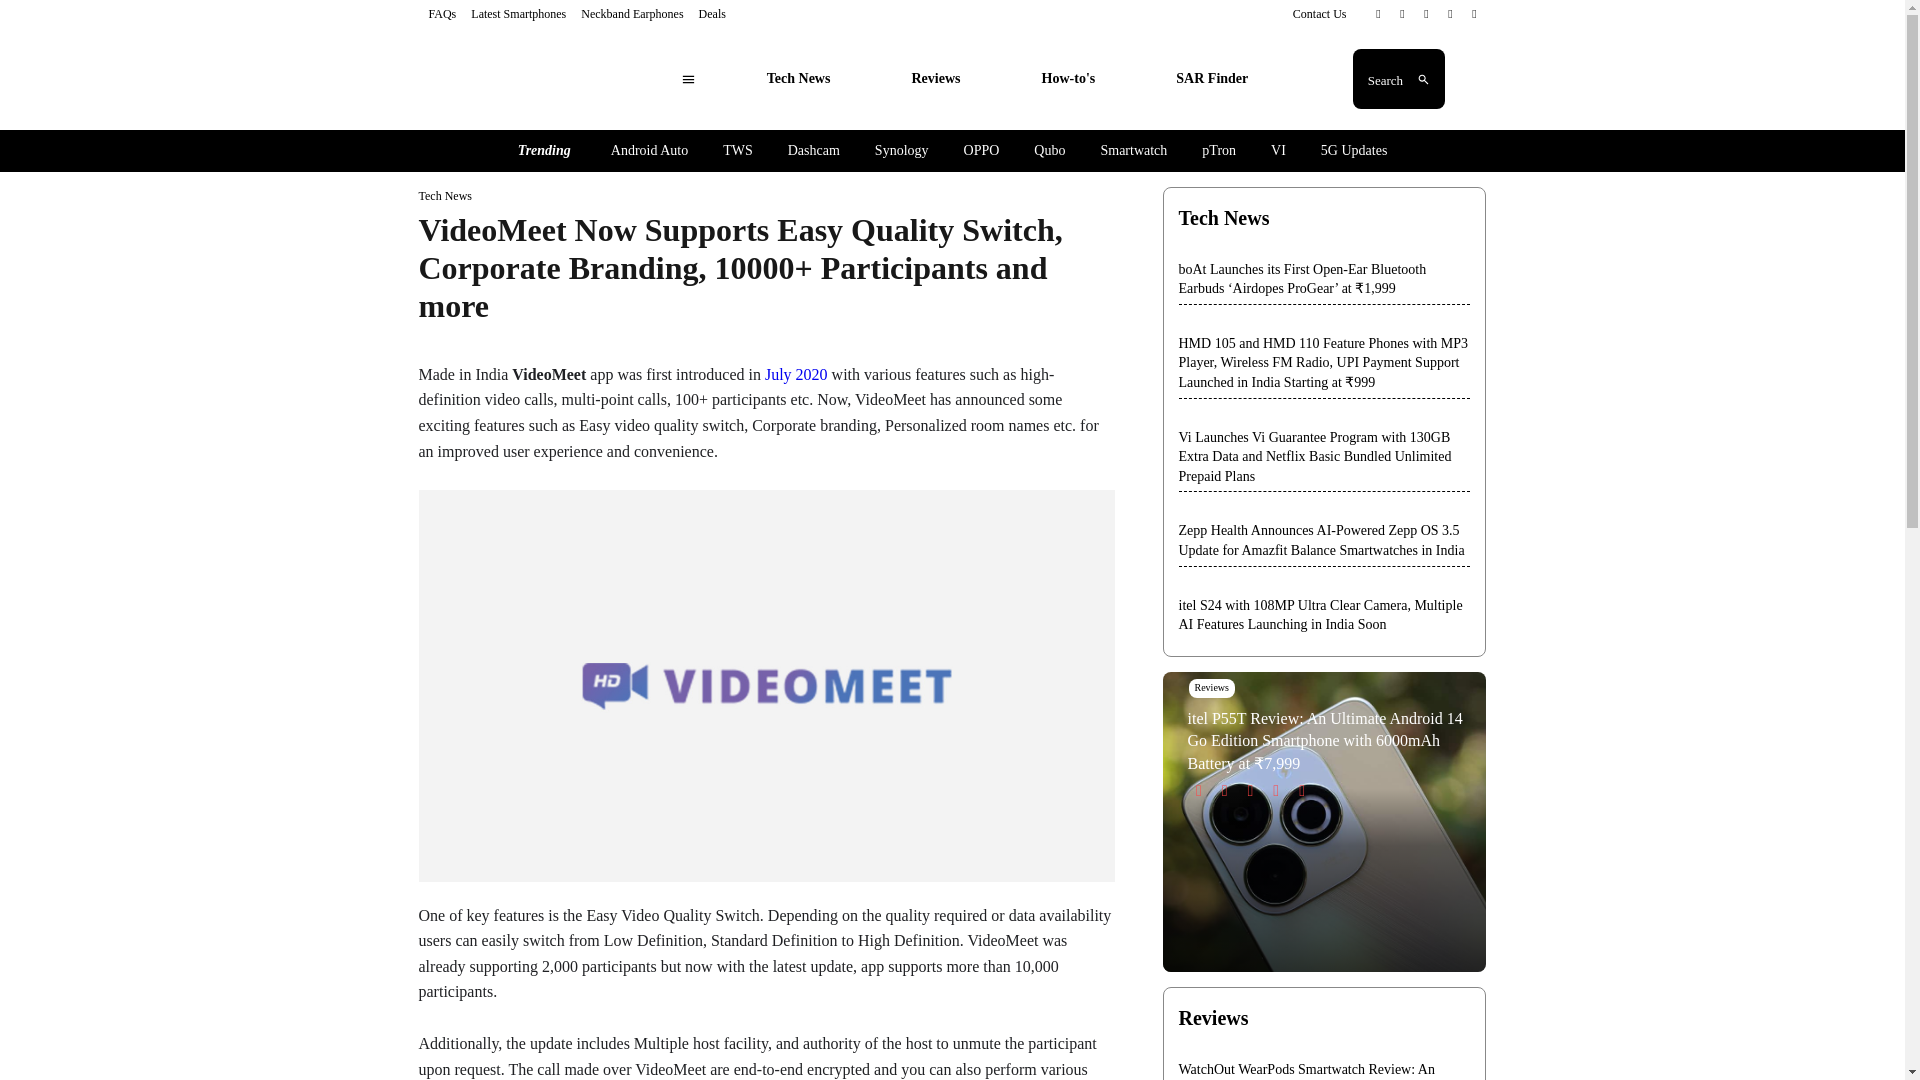  What do you see at coordinates (444, 196) in the screenshot?
I see `View all posts in Tech News` at bounding box center [444, 196].